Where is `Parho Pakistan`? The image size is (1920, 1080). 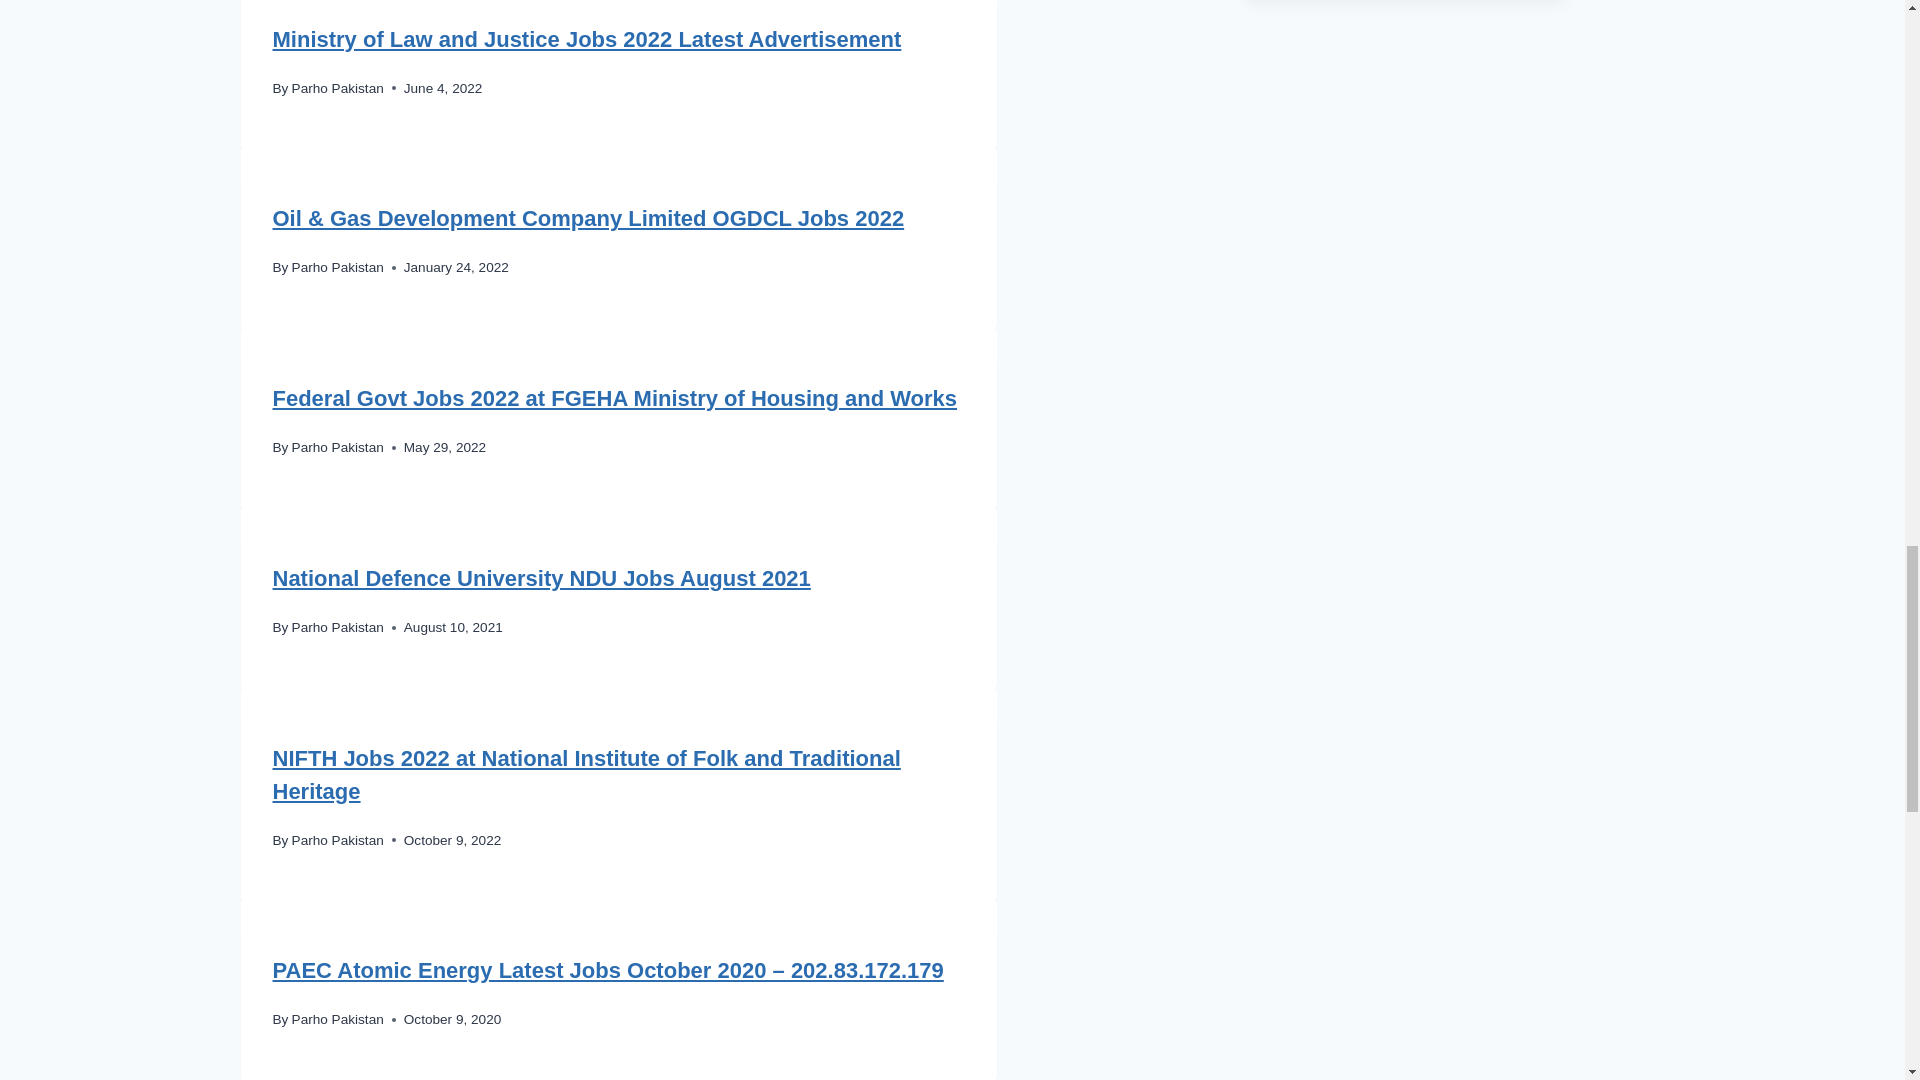 Parho Pakistan is located at coordinates (338, 627).